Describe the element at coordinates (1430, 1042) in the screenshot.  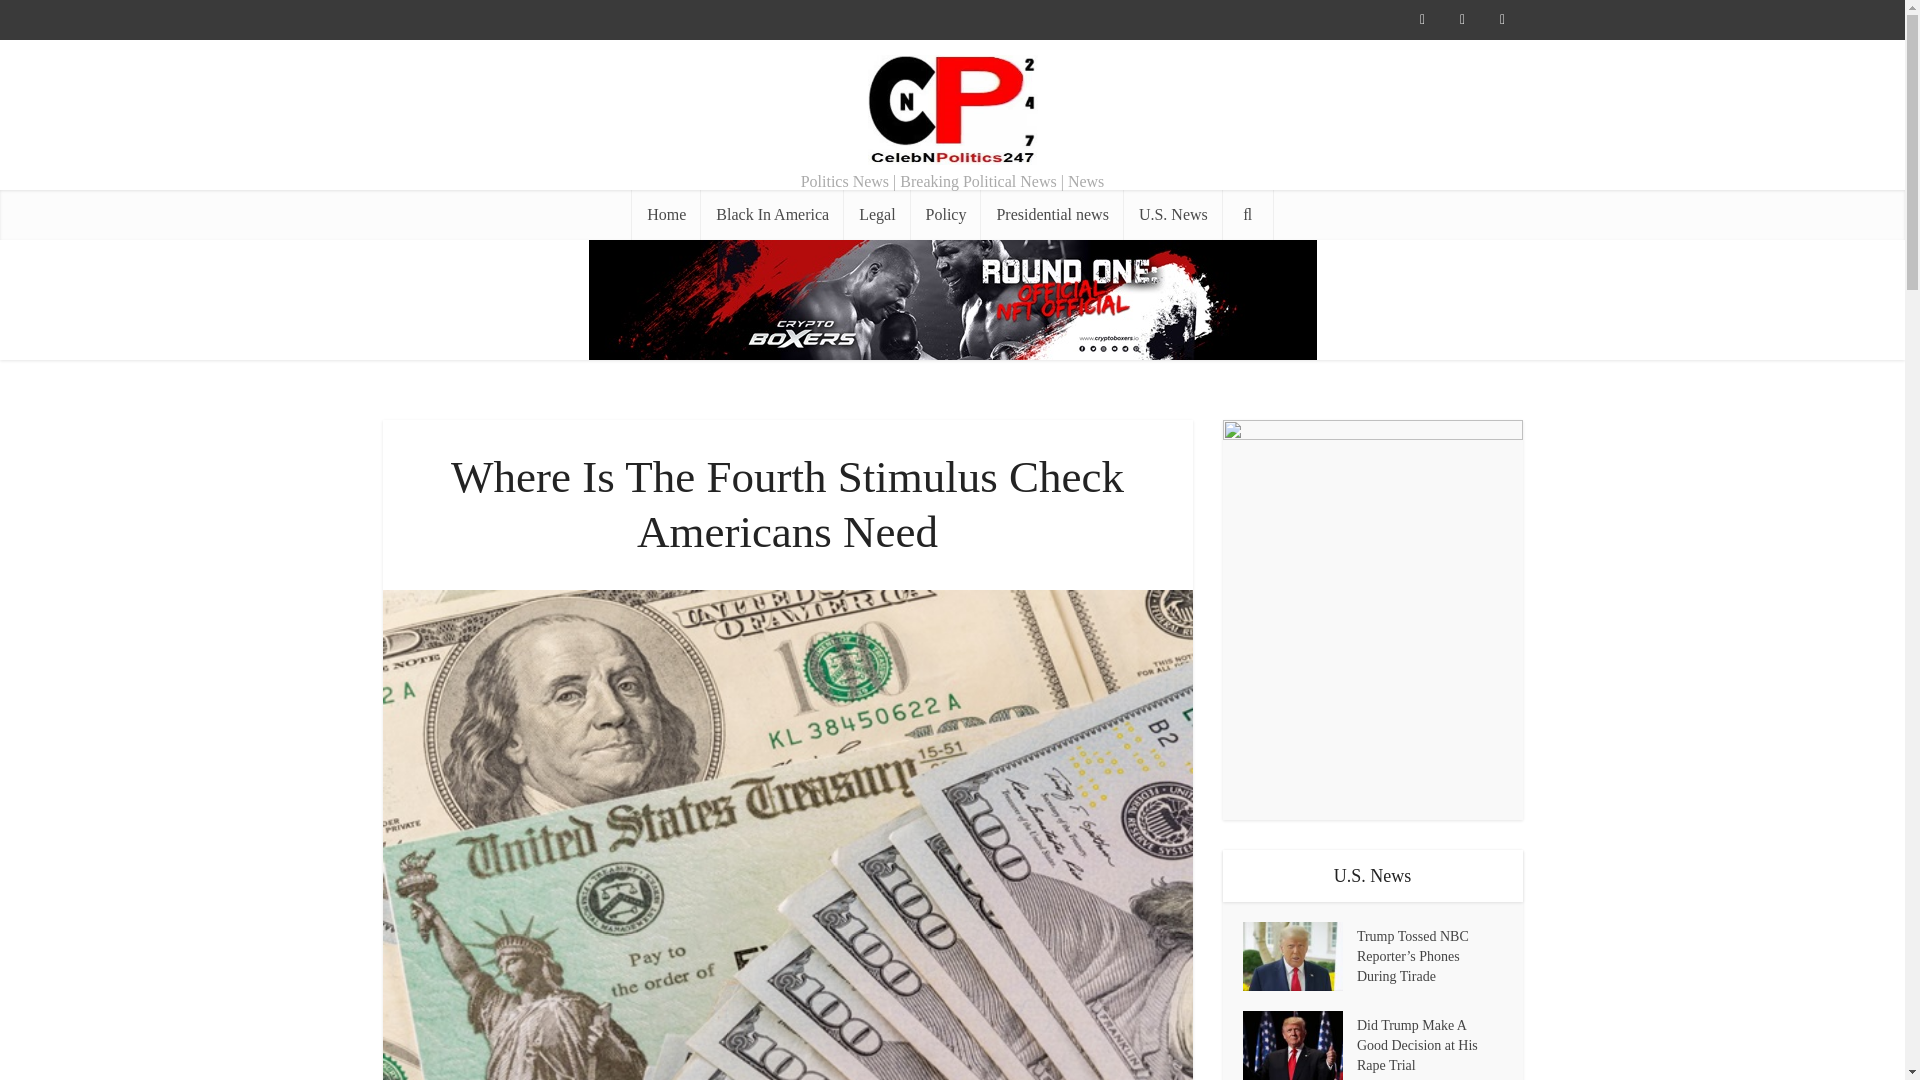
I see `Did Trump Make A Good Decision at His Rape Trial` at that location.